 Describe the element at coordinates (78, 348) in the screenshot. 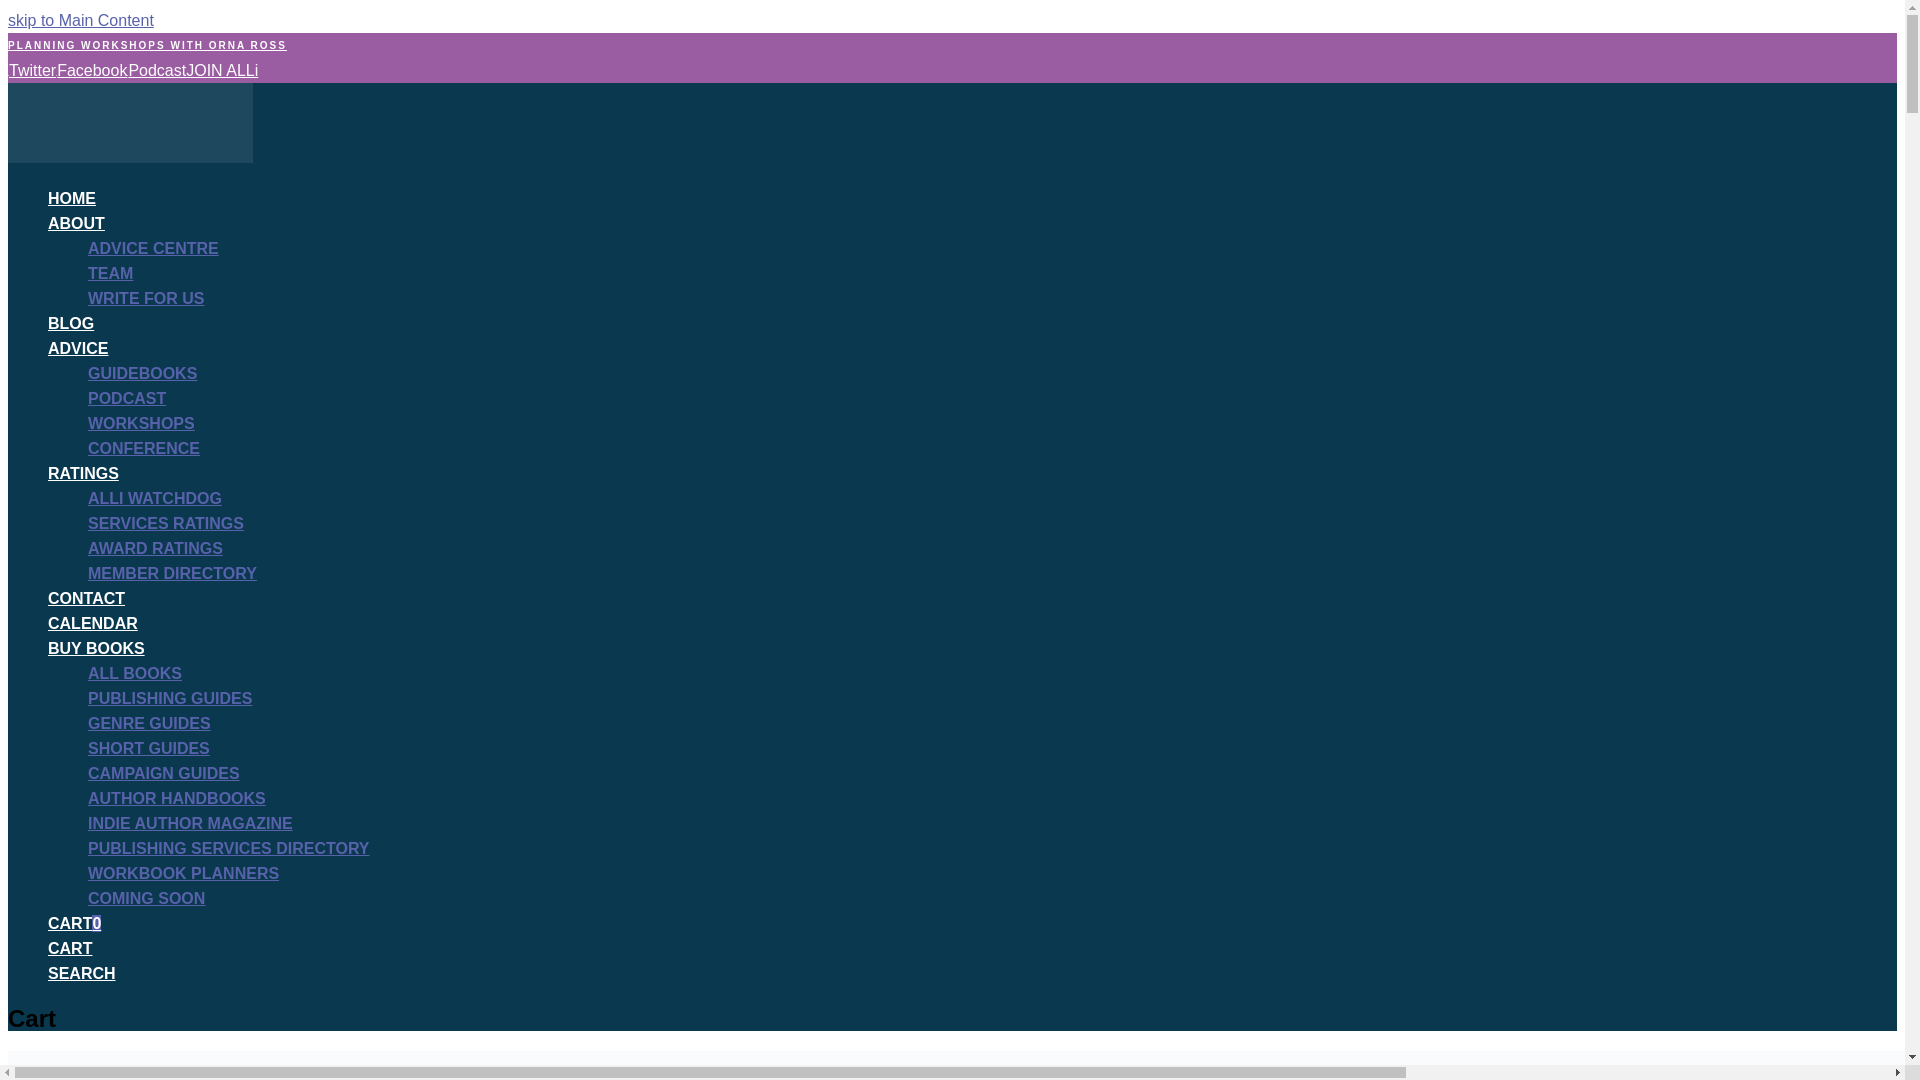

I see `ADVICE` at that location.